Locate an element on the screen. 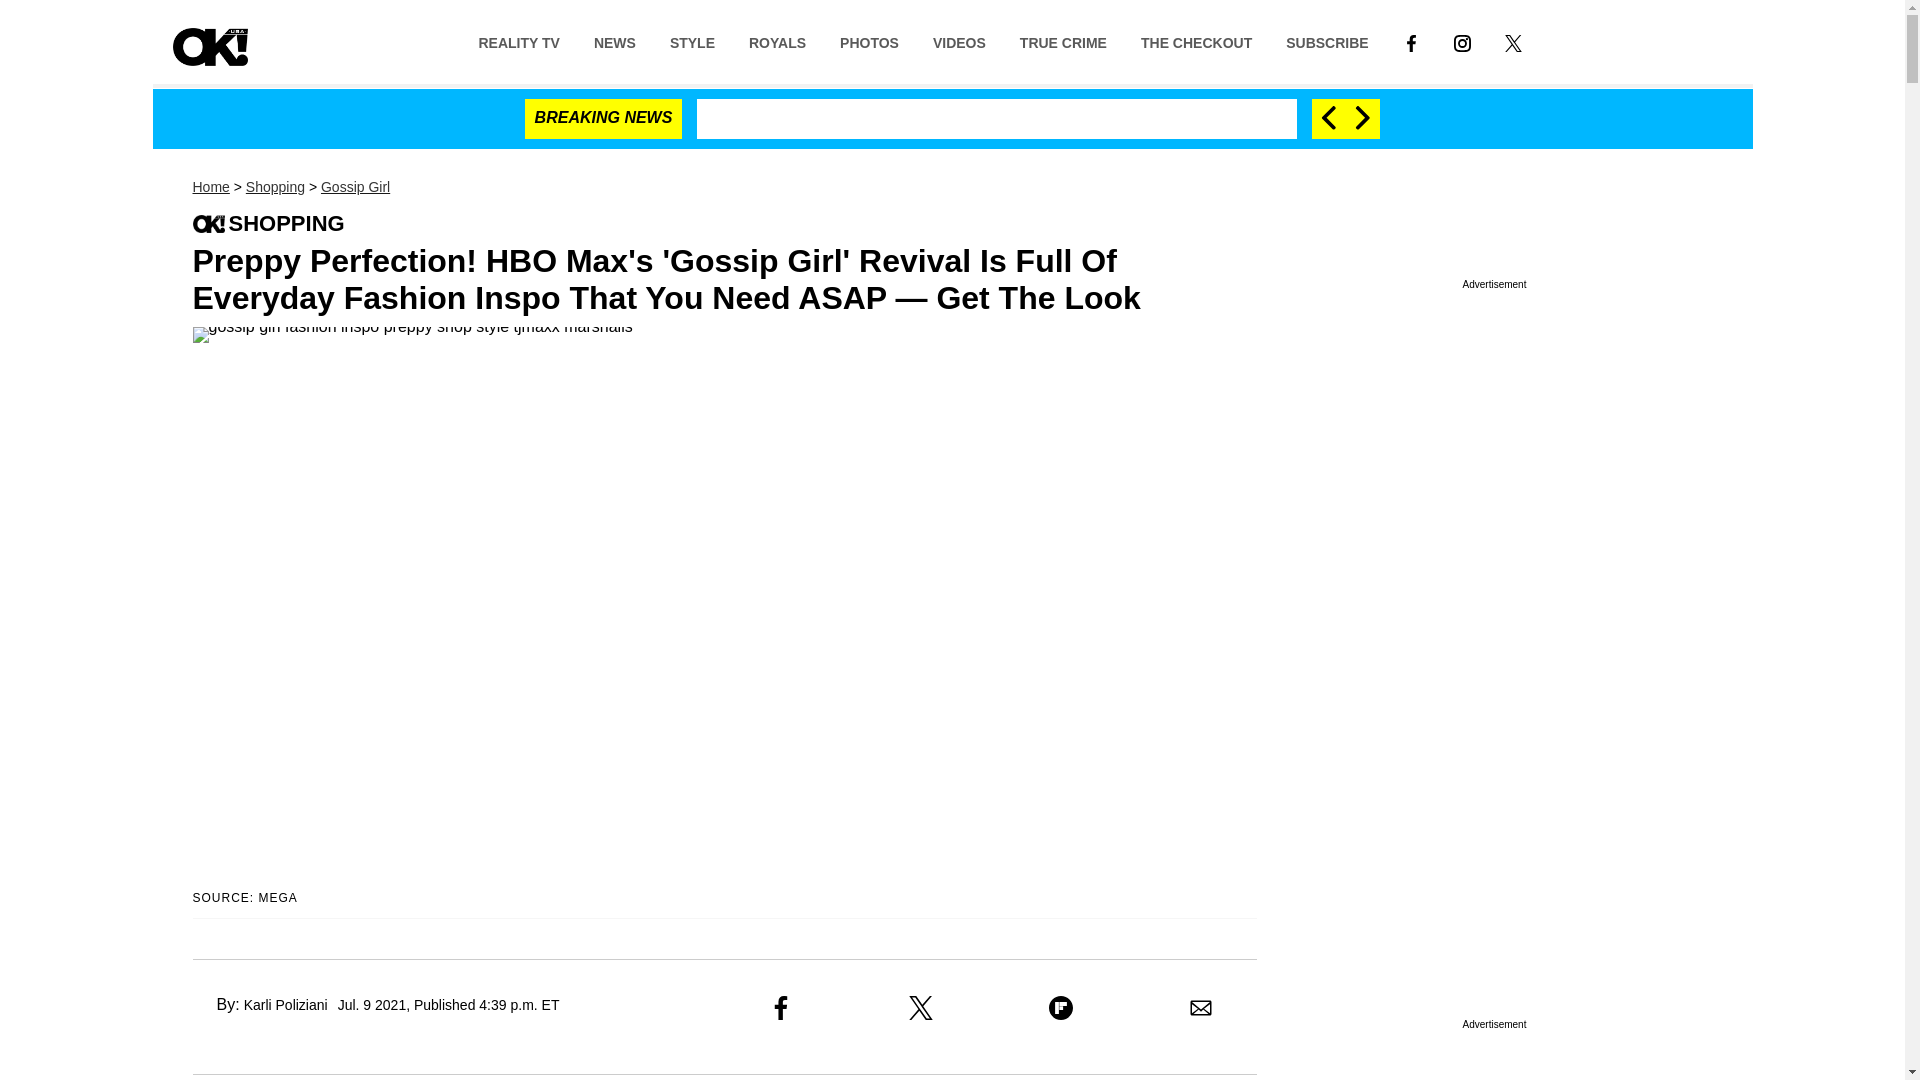 Image resolution: width=1920 pixels, height=1080 pixels. Share to Flipboard is located at coordinates (1060, 1007).